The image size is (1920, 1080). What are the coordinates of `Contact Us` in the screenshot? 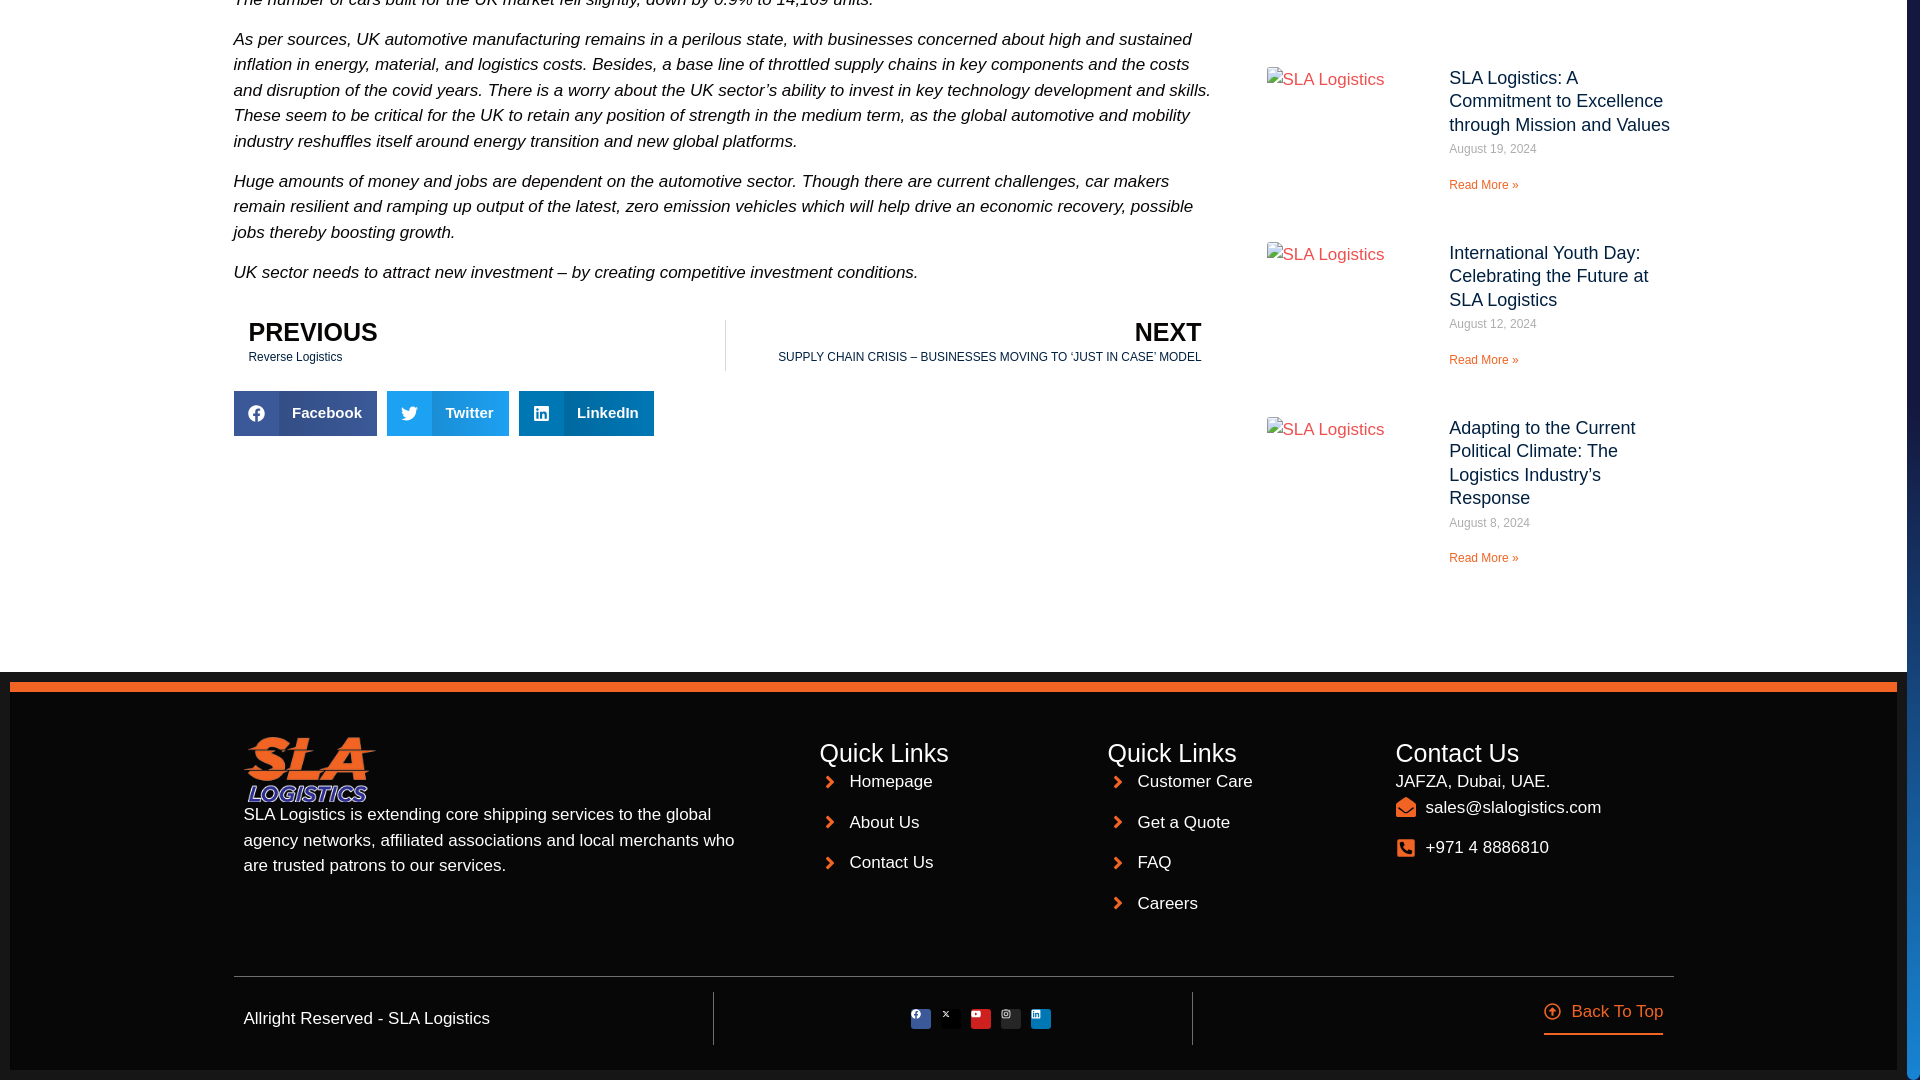 It's located at (954, 862).